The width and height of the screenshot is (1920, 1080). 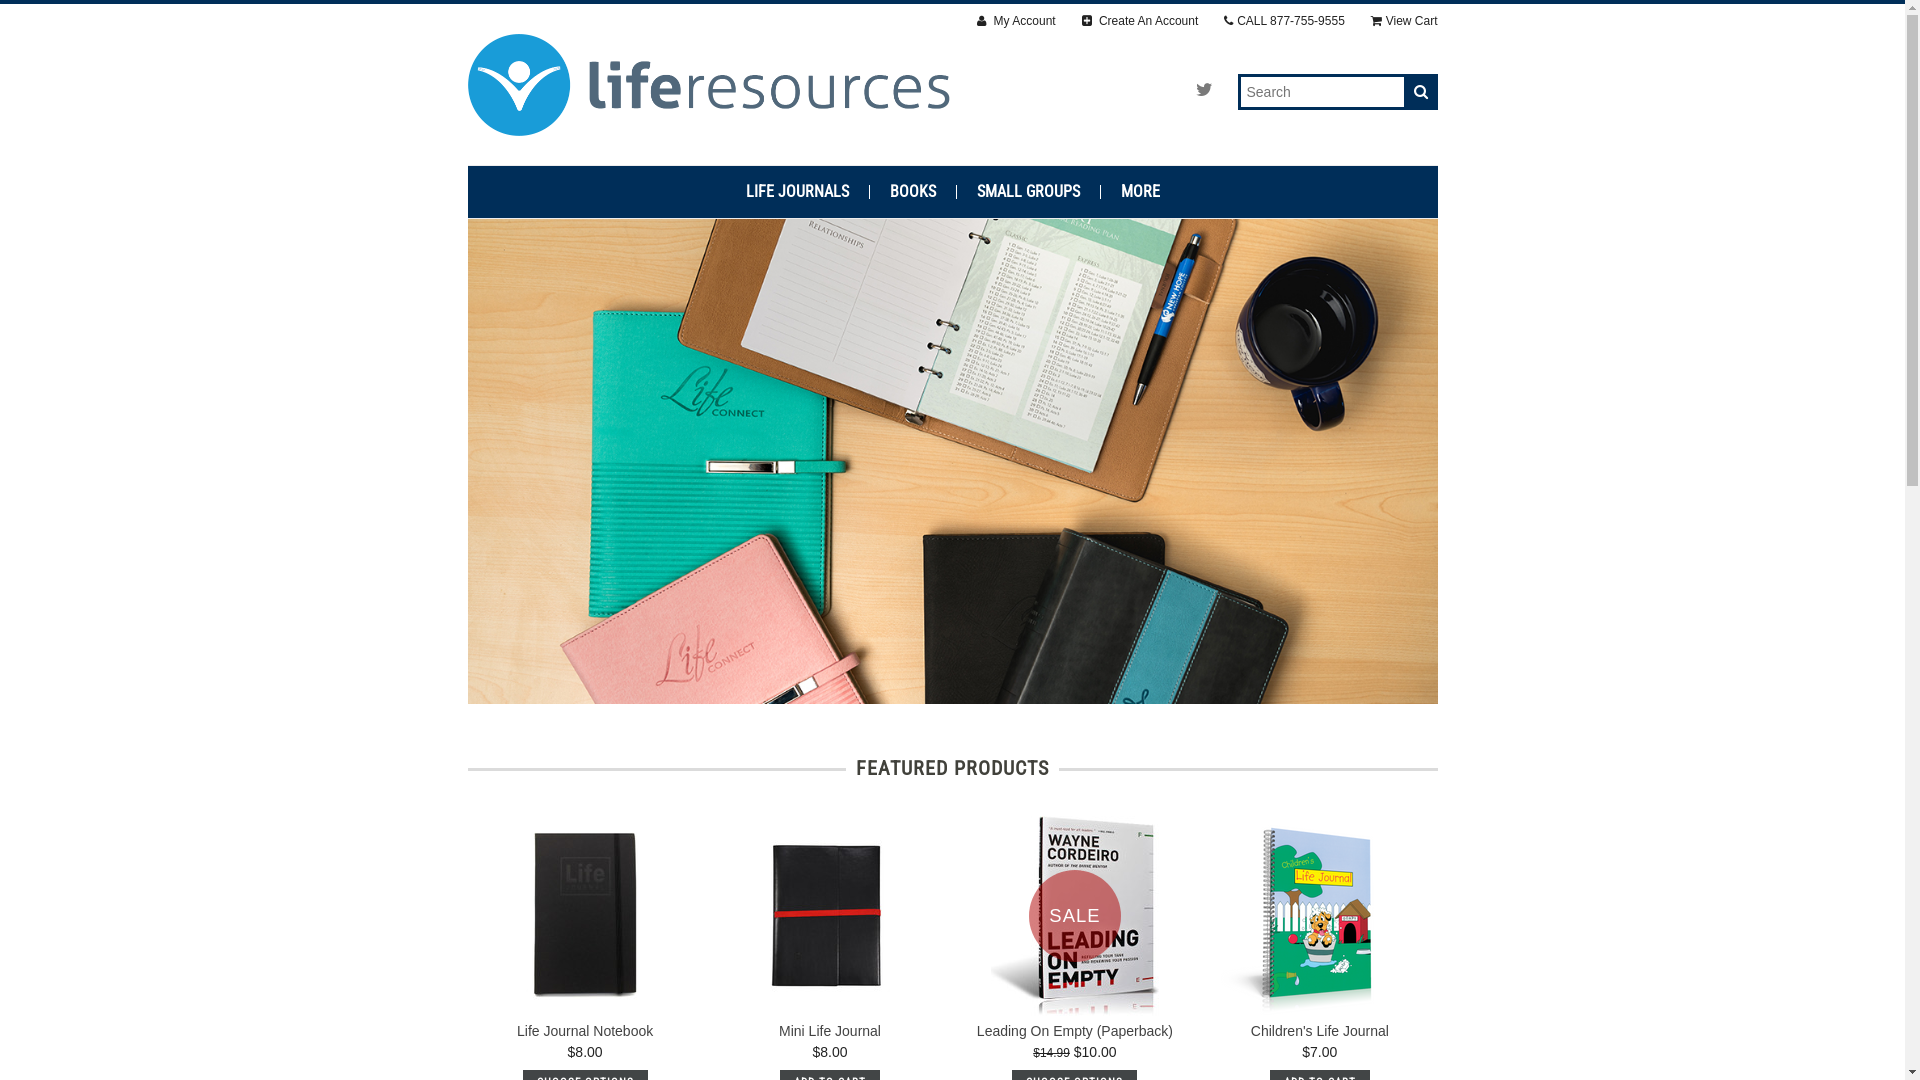 I want to click on LIFE JOURNALS, so click(x=798, y=192).